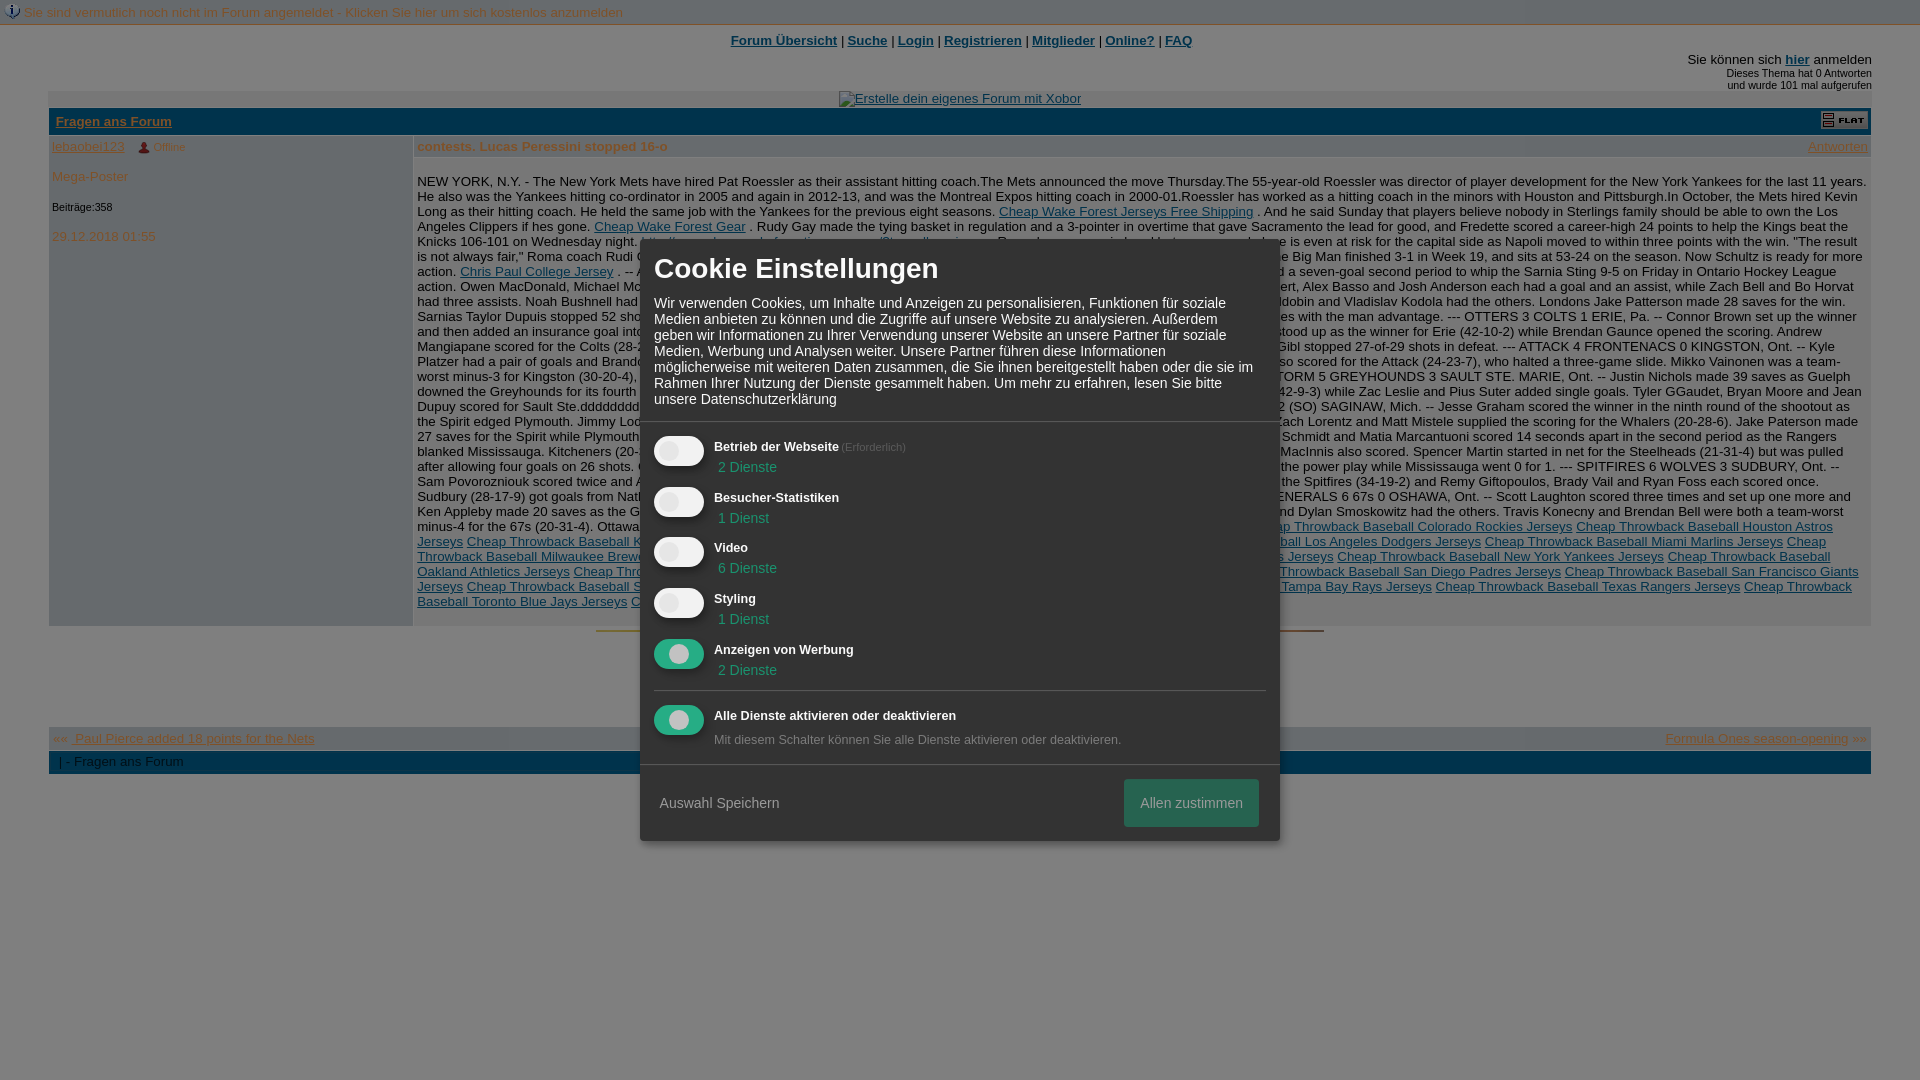 The width and height of the screenshot is (1920, 1080). What do you see at coordinates (1412, 526) in the screenshot?
I see `Cheap Throwback Baseball Colorado Rockies Jerseys` at bounding box center [1412, 526].